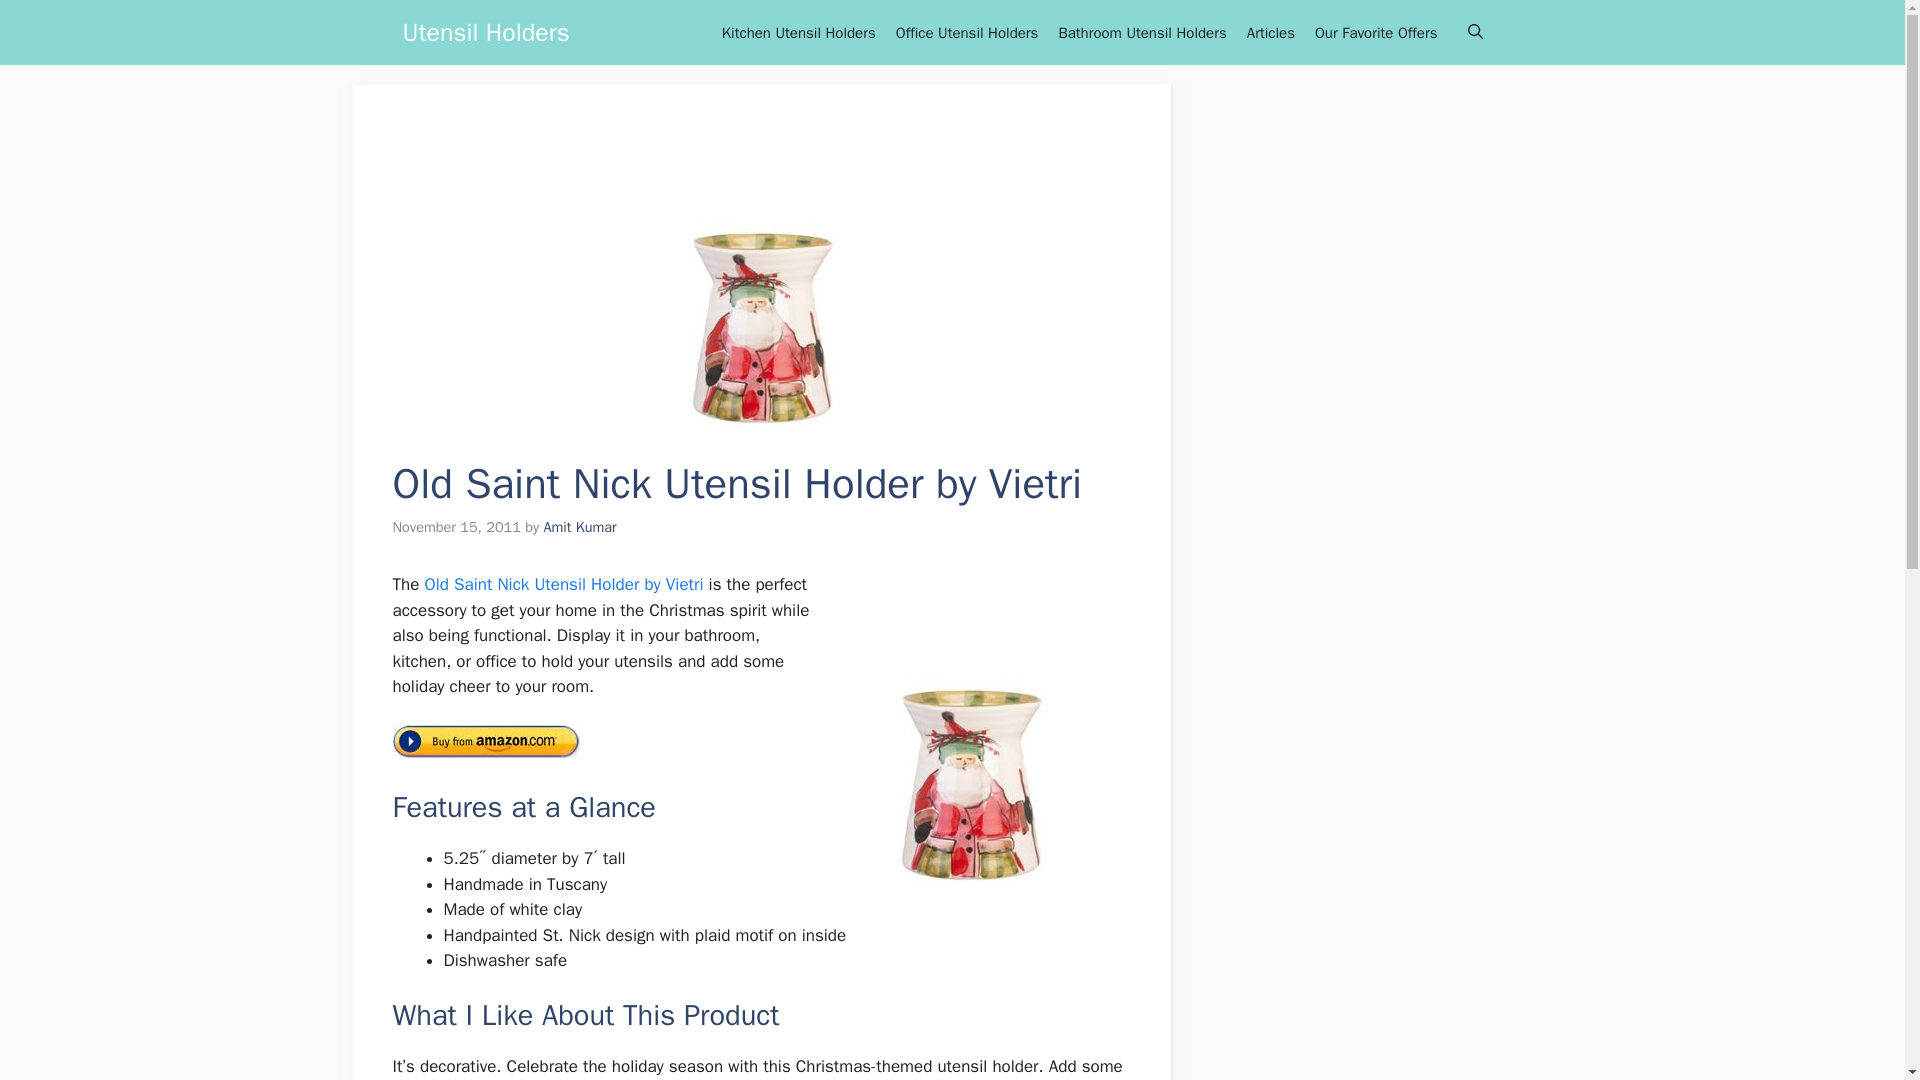 The width and height of the screenshot is (1920, 1080). I want to click on View all posts by Amit Kumar, so click(580, 526).